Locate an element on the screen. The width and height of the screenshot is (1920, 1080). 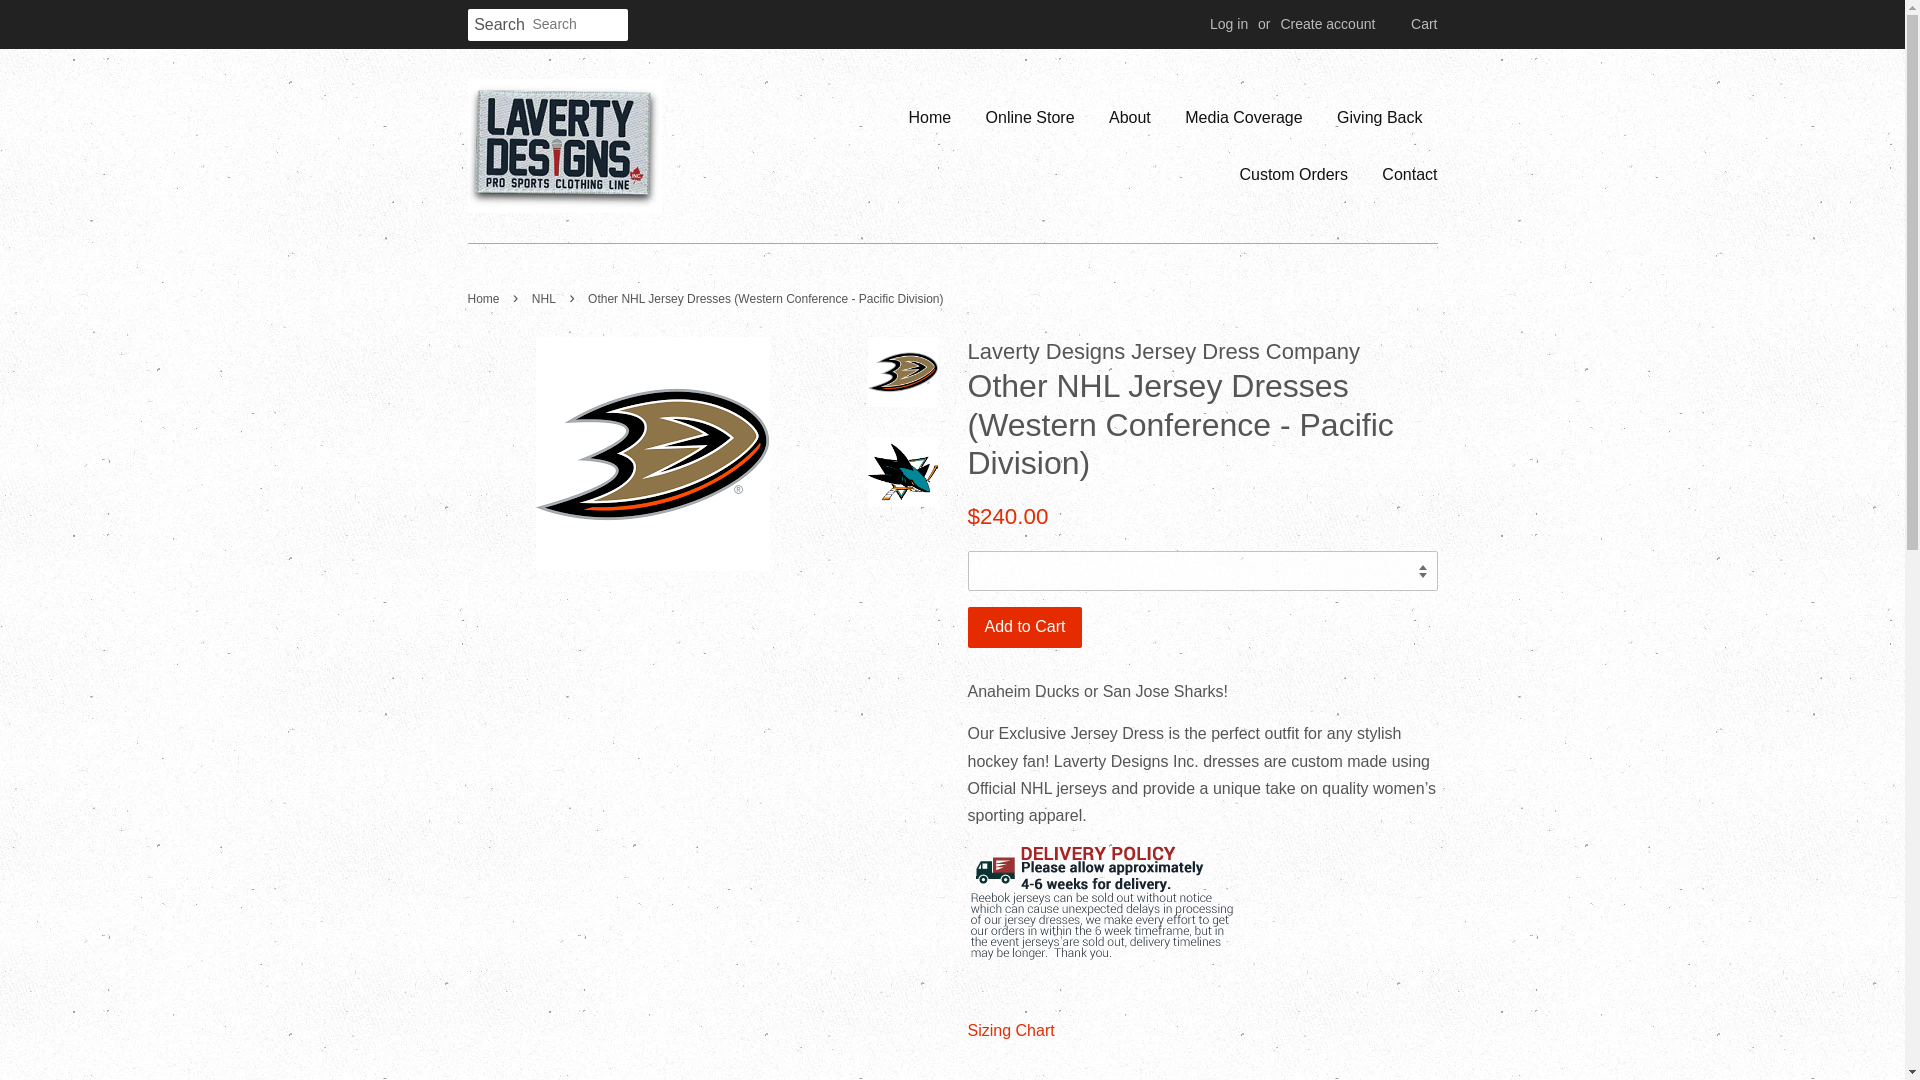
Sizing Chart is located at coordinates (1010, 1030).